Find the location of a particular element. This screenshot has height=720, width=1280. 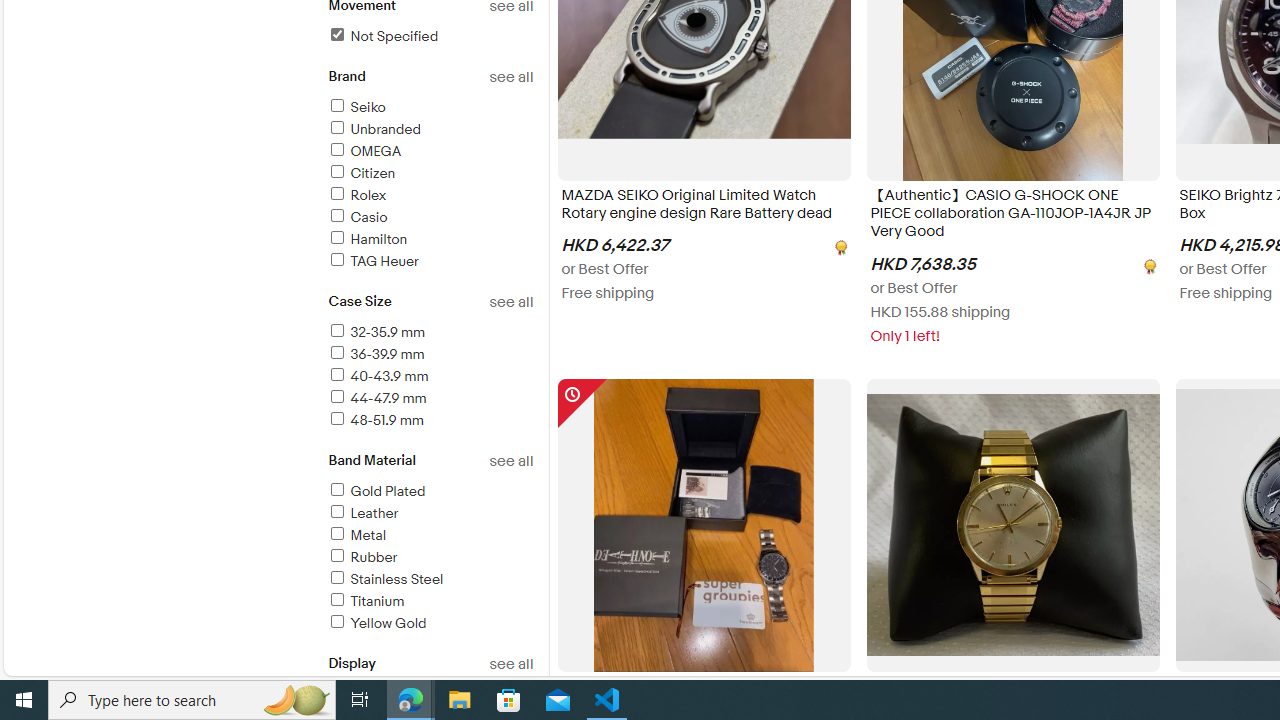

36-39.9 mm is located at coordinates (430, 356).